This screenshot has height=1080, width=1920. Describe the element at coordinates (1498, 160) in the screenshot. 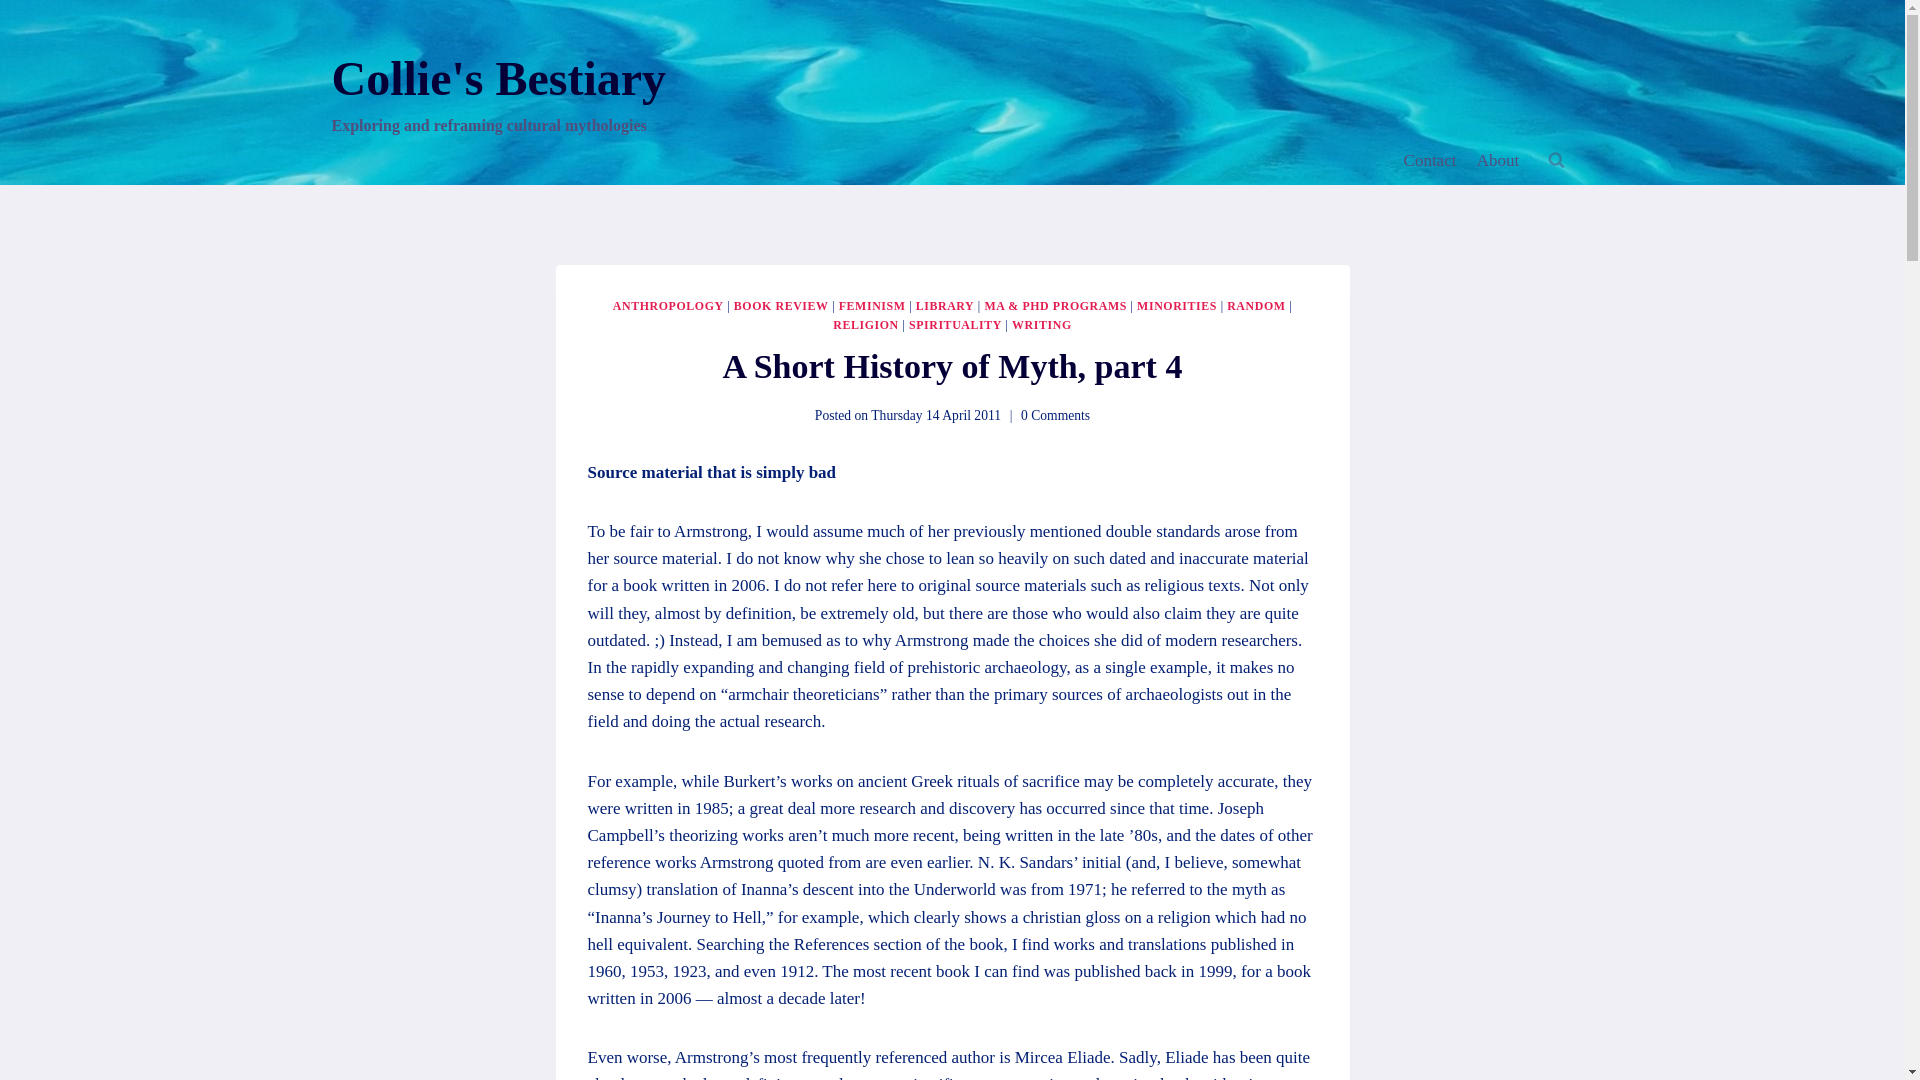

I see `About` at that location.